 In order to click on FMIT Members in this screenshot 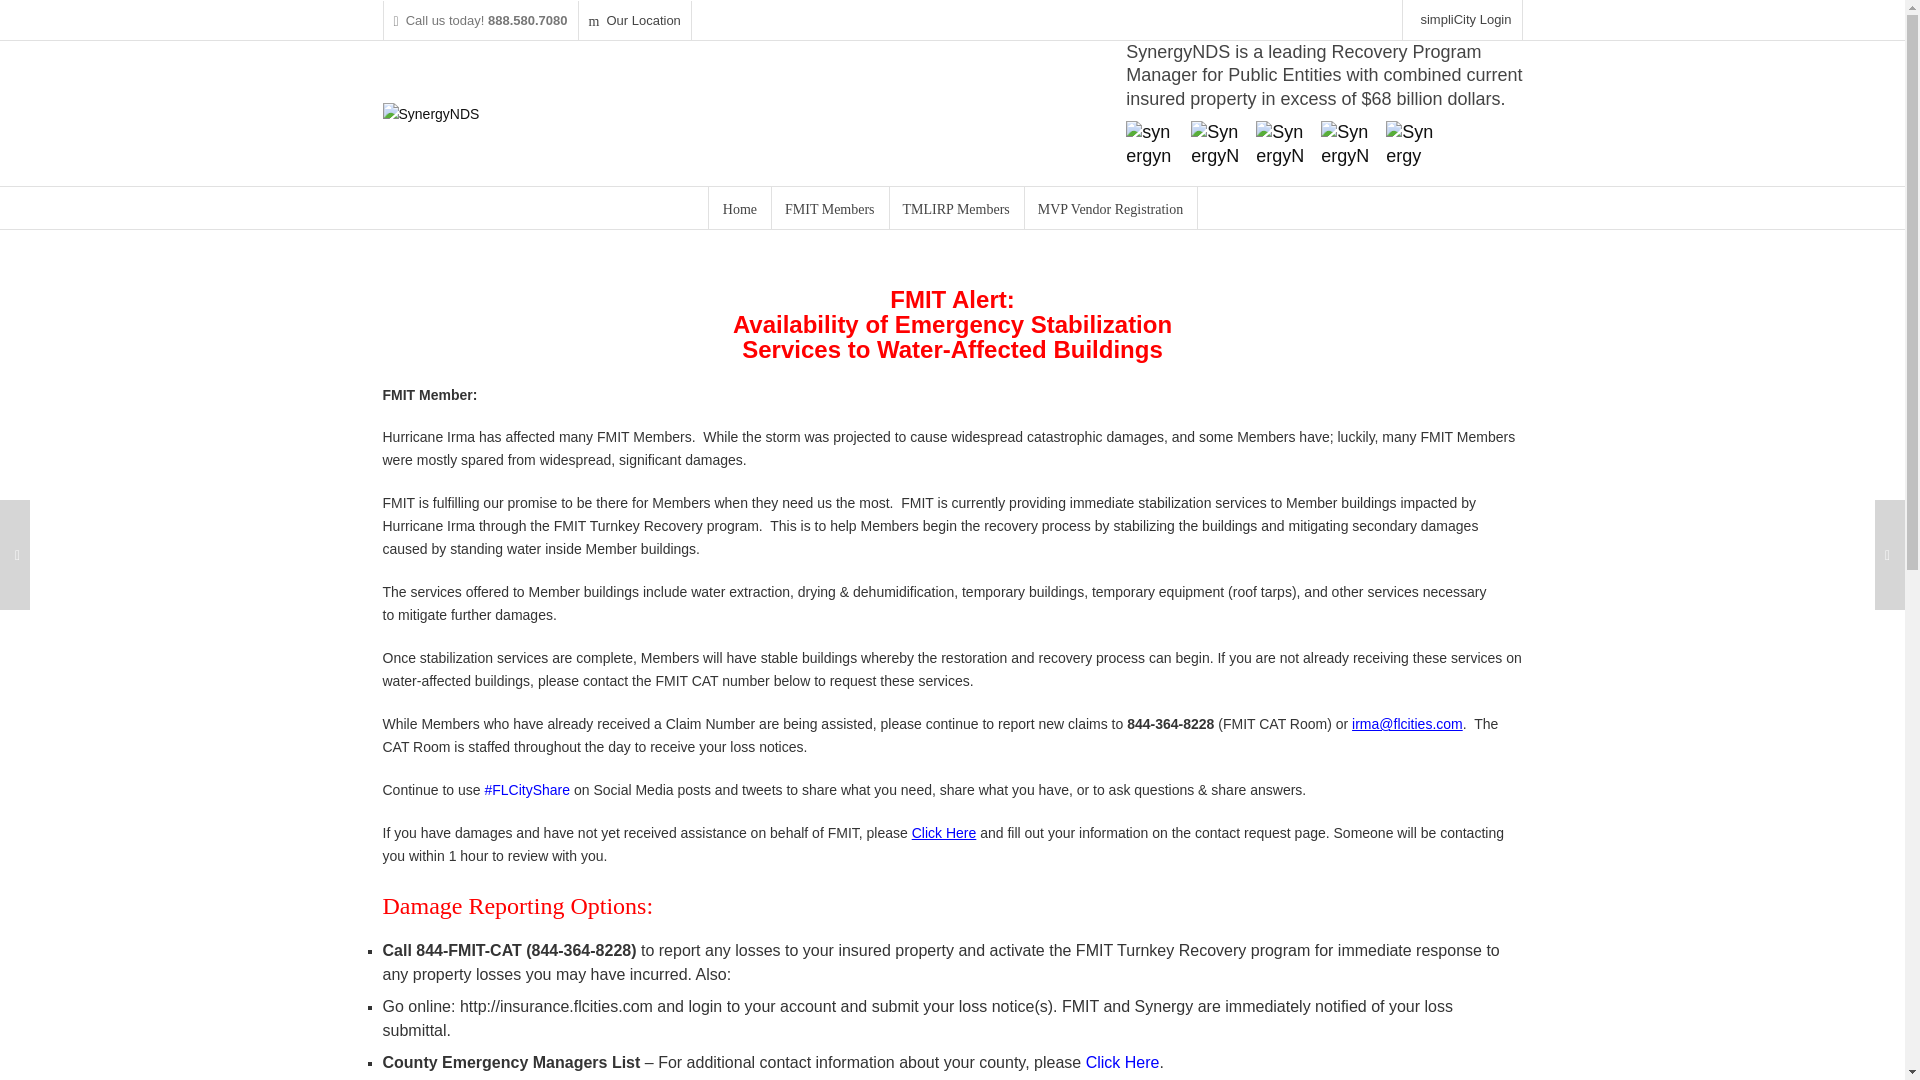, I will do `click(830, 207)`.